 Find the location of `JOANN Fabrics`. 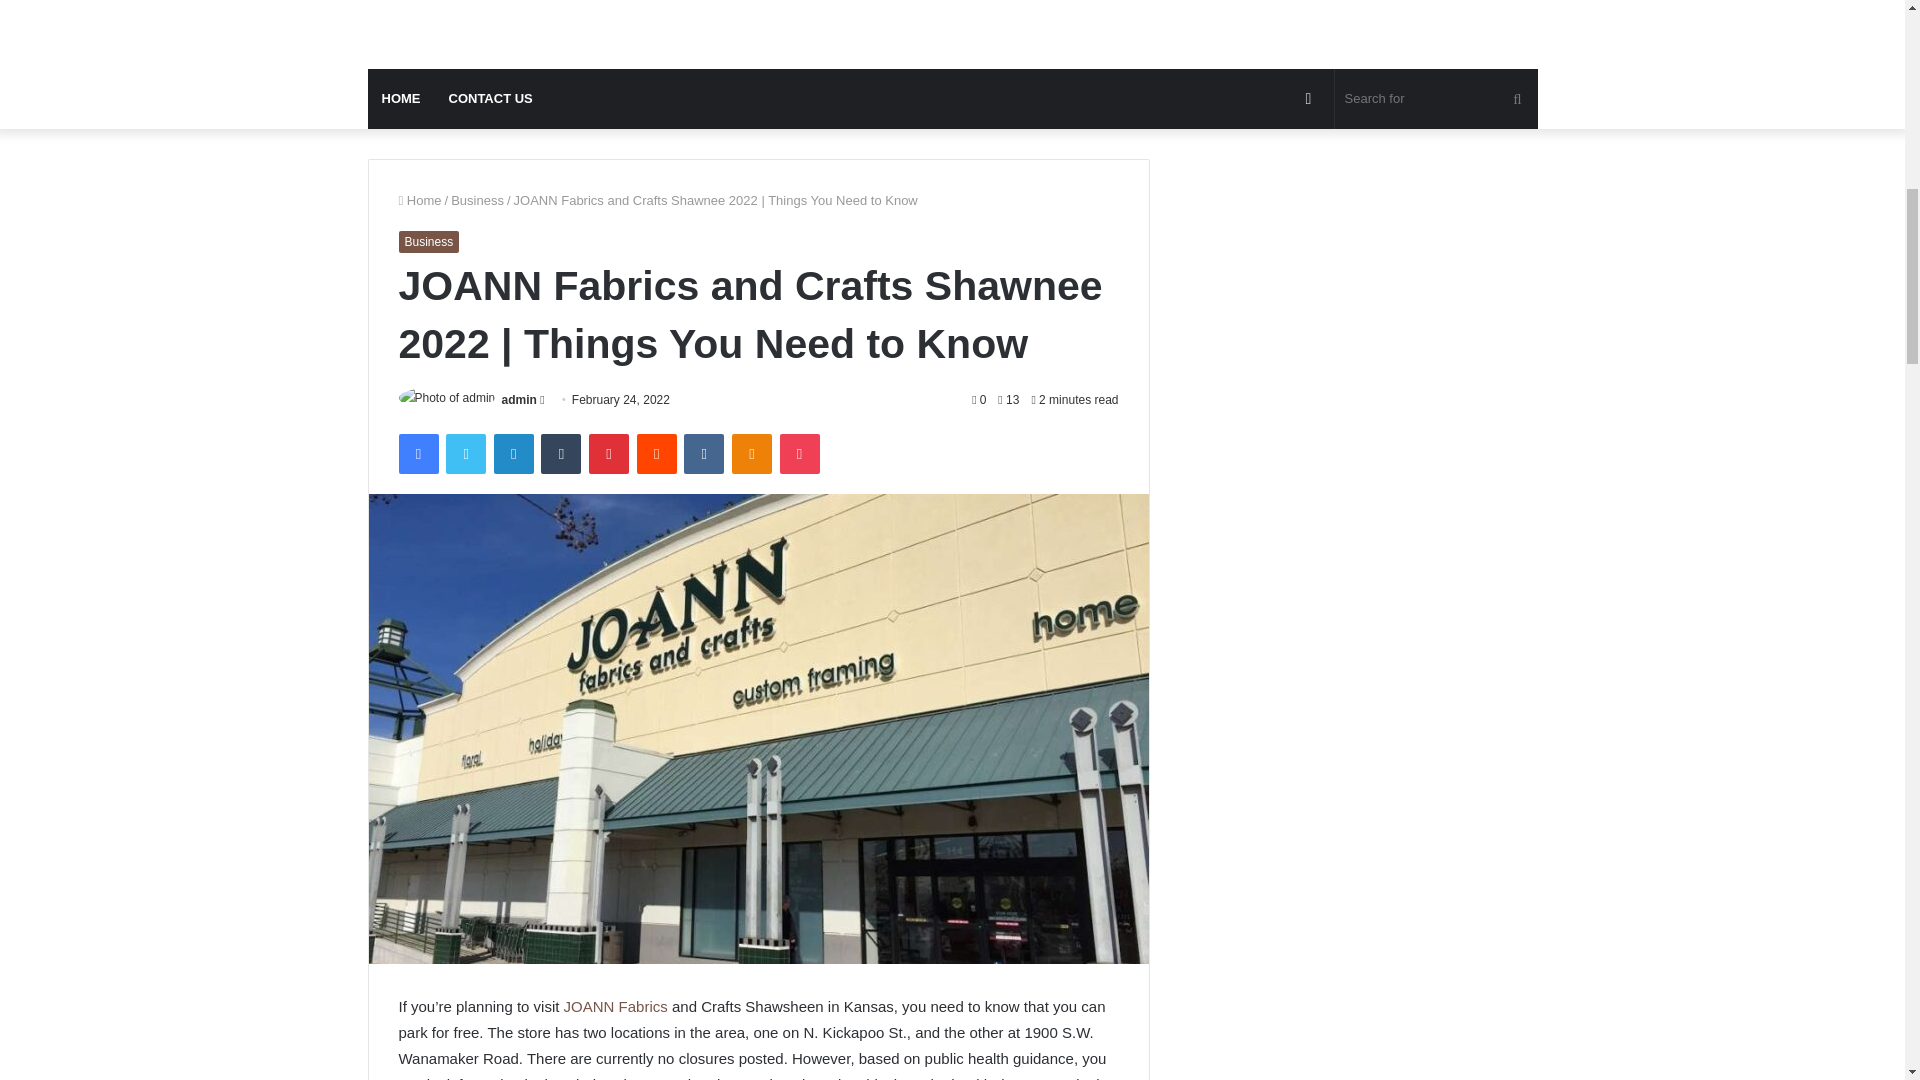

JOANN Fabrics is located at coordinates (616, 1006).